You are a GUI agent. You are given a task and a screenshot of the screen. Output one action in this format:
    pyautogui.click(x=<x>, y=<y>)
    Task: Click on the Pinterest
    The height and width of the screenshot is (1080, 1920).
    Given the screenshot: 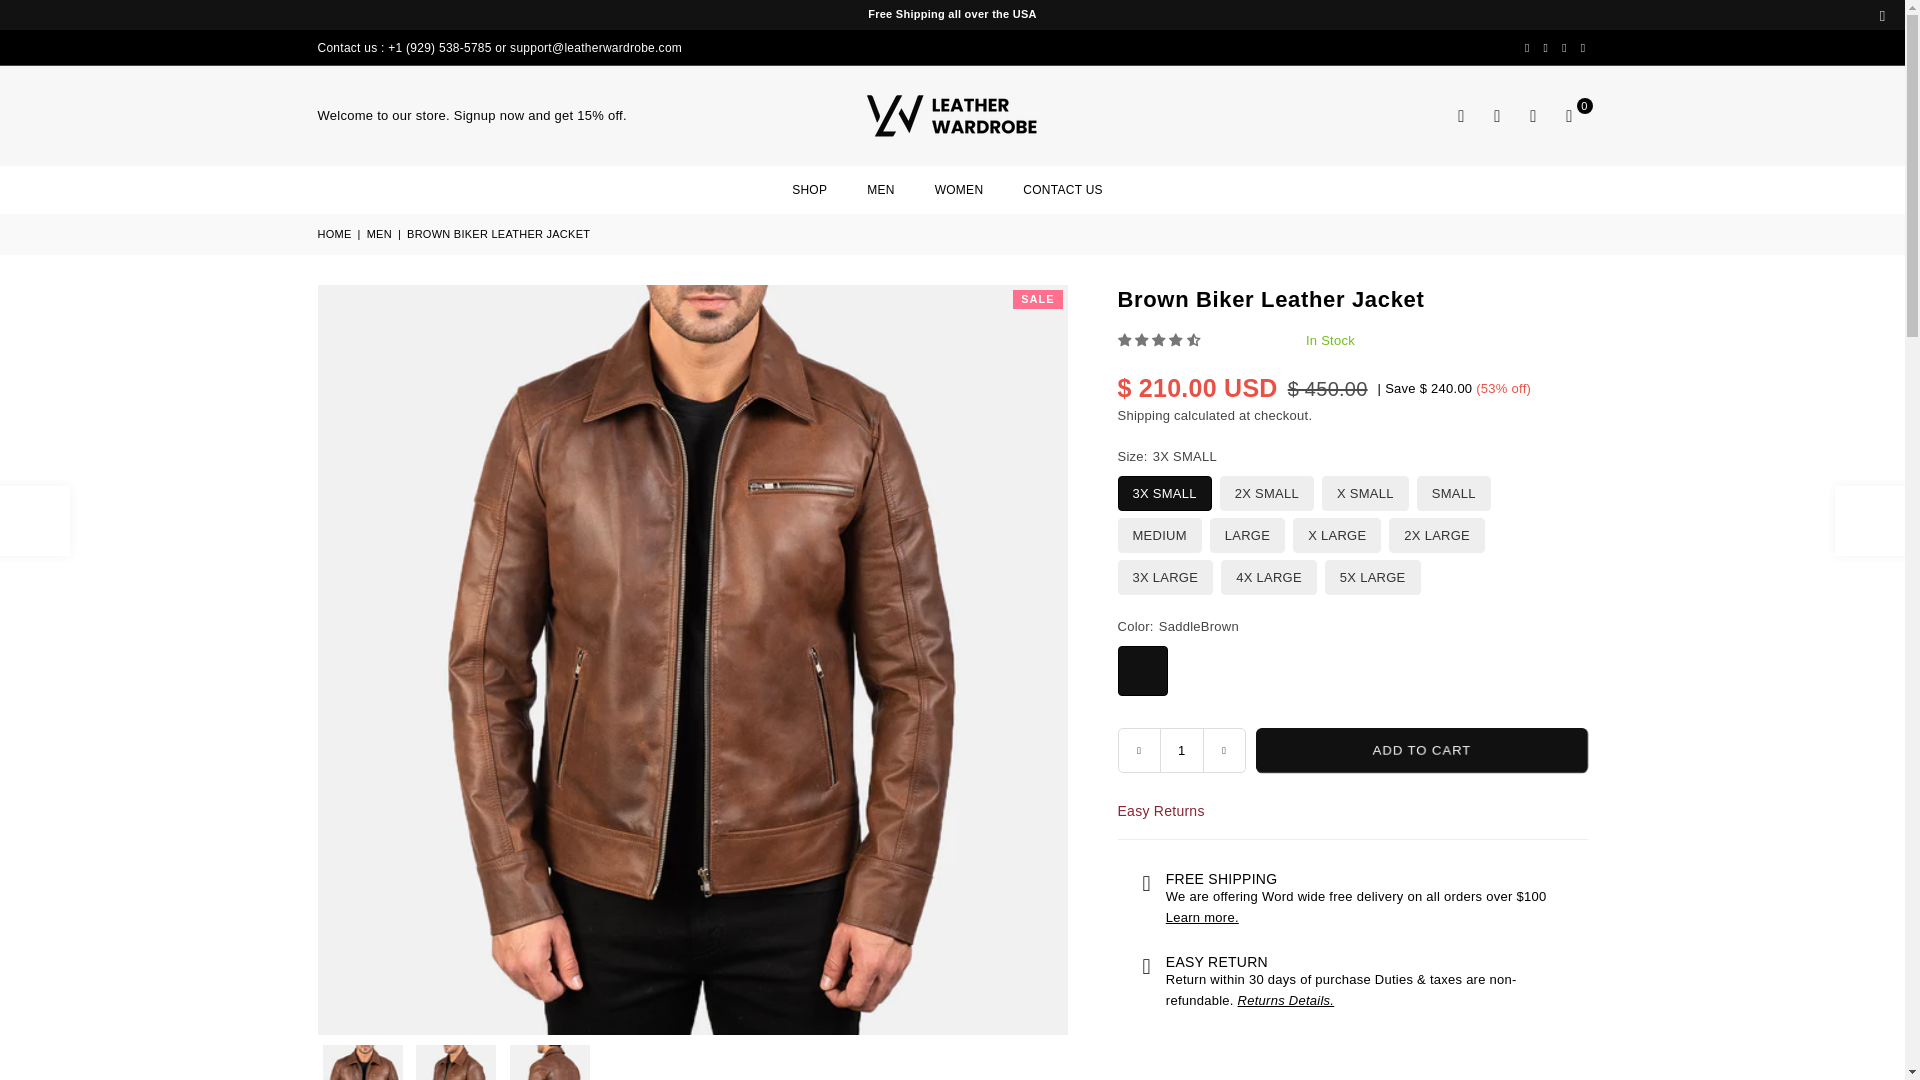 What is the action you would take?
    pyautogui.click(x=1546, y=48)
    